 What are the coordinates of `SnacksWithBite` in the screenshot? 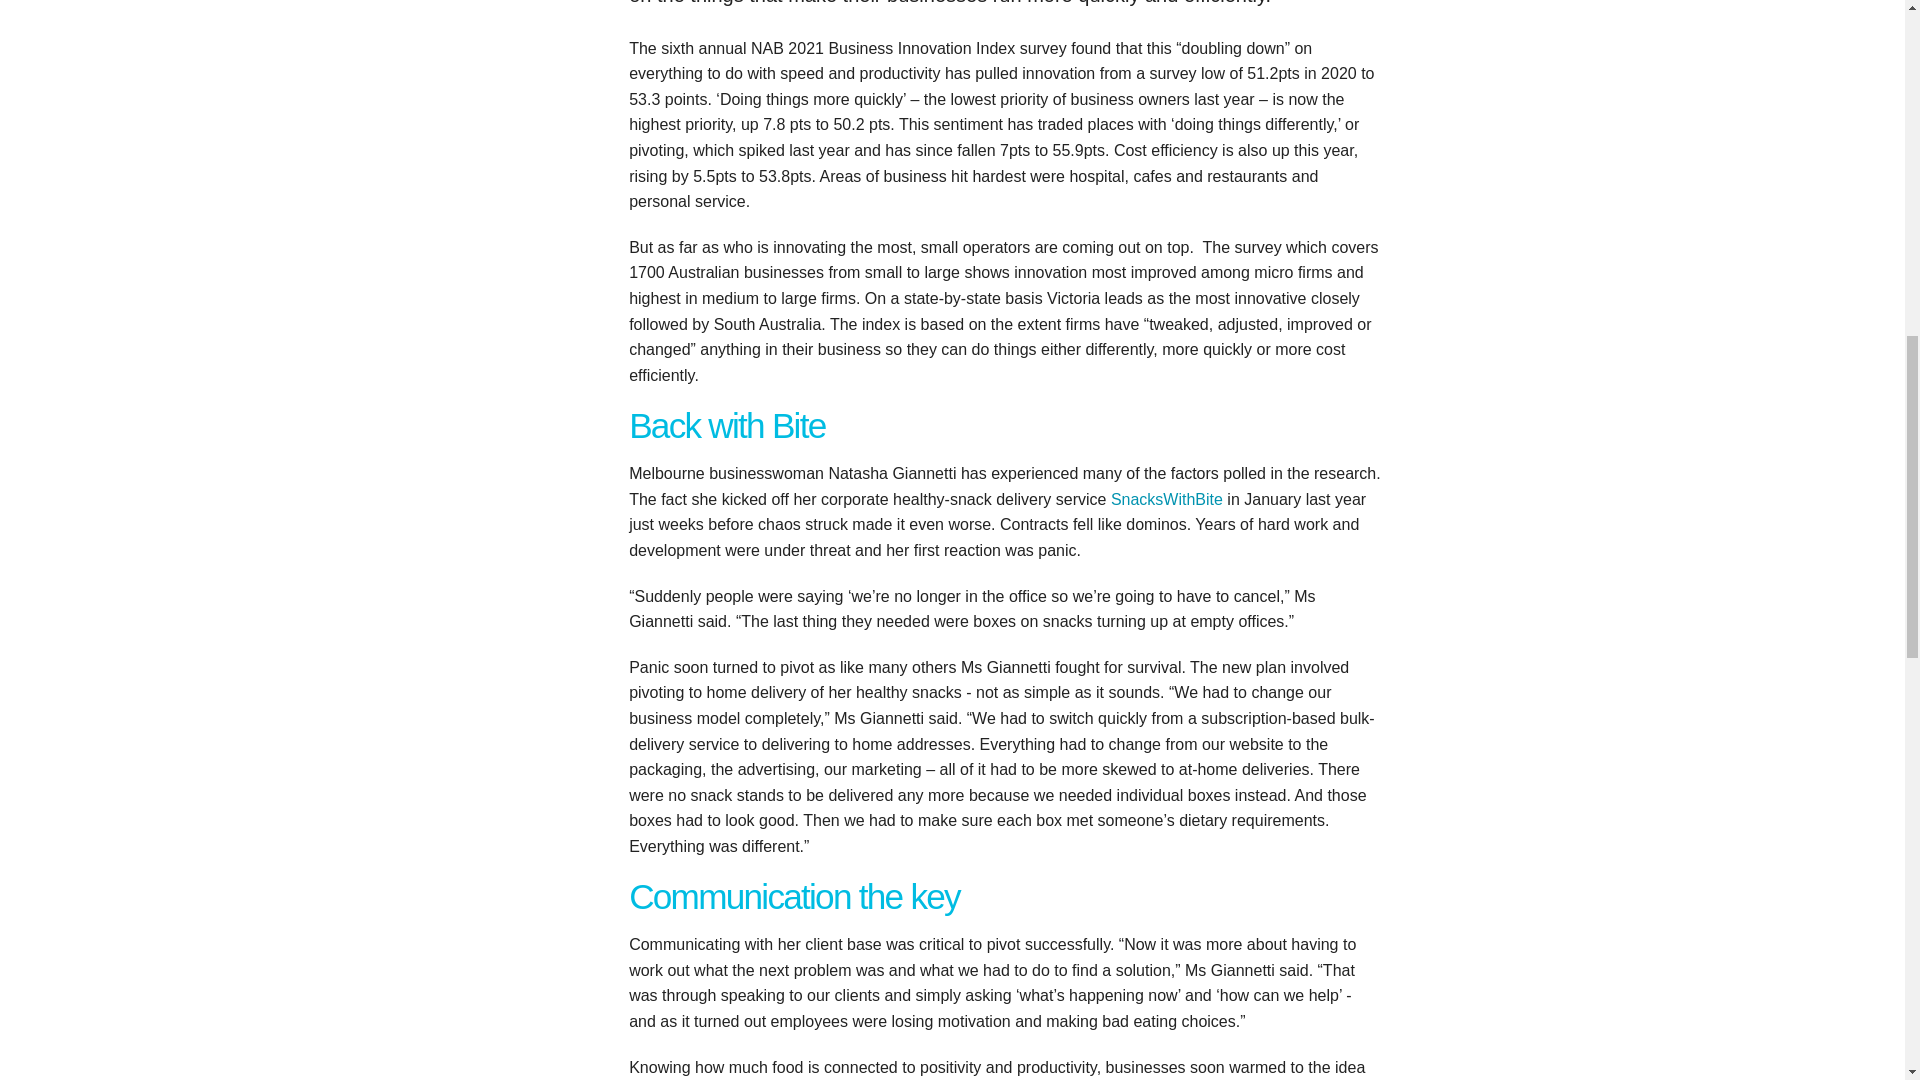 It's located at (1167, 499).